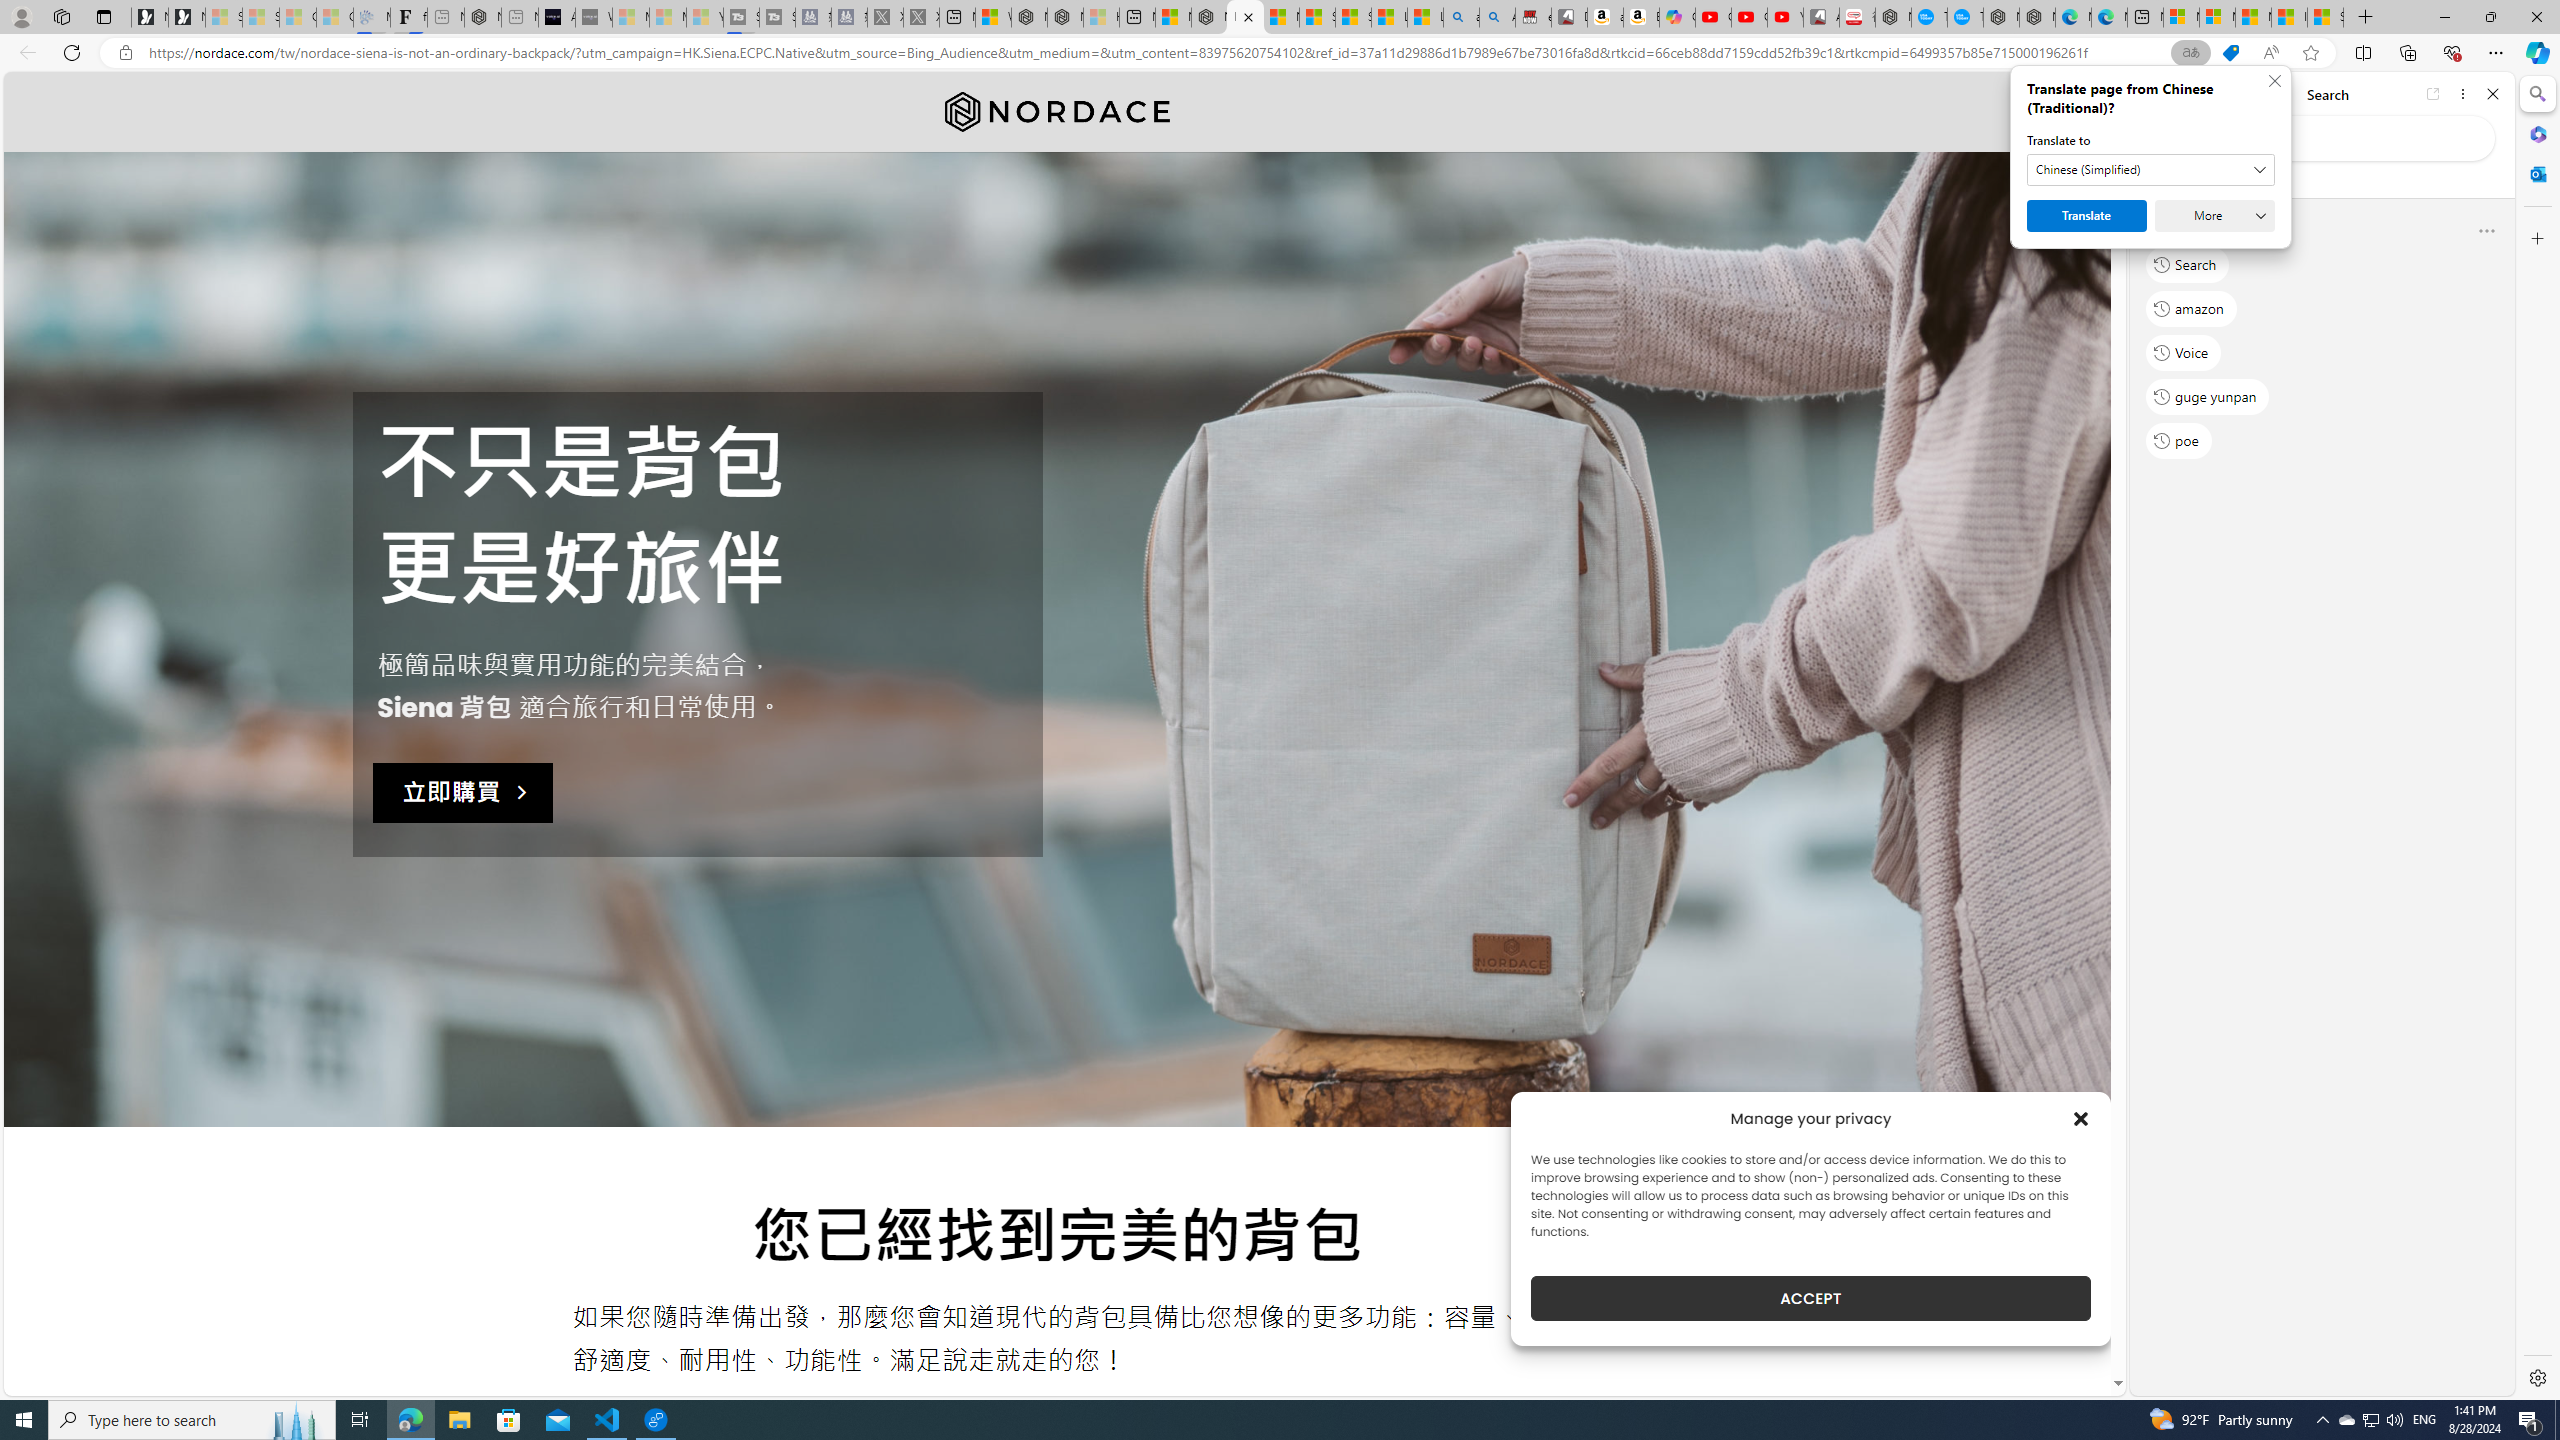 Image resolution: width=2560 pixels, height=1440 pixels. I want to click on Amazon Echo Dot PNG - Search Images, so click(1498, 17).